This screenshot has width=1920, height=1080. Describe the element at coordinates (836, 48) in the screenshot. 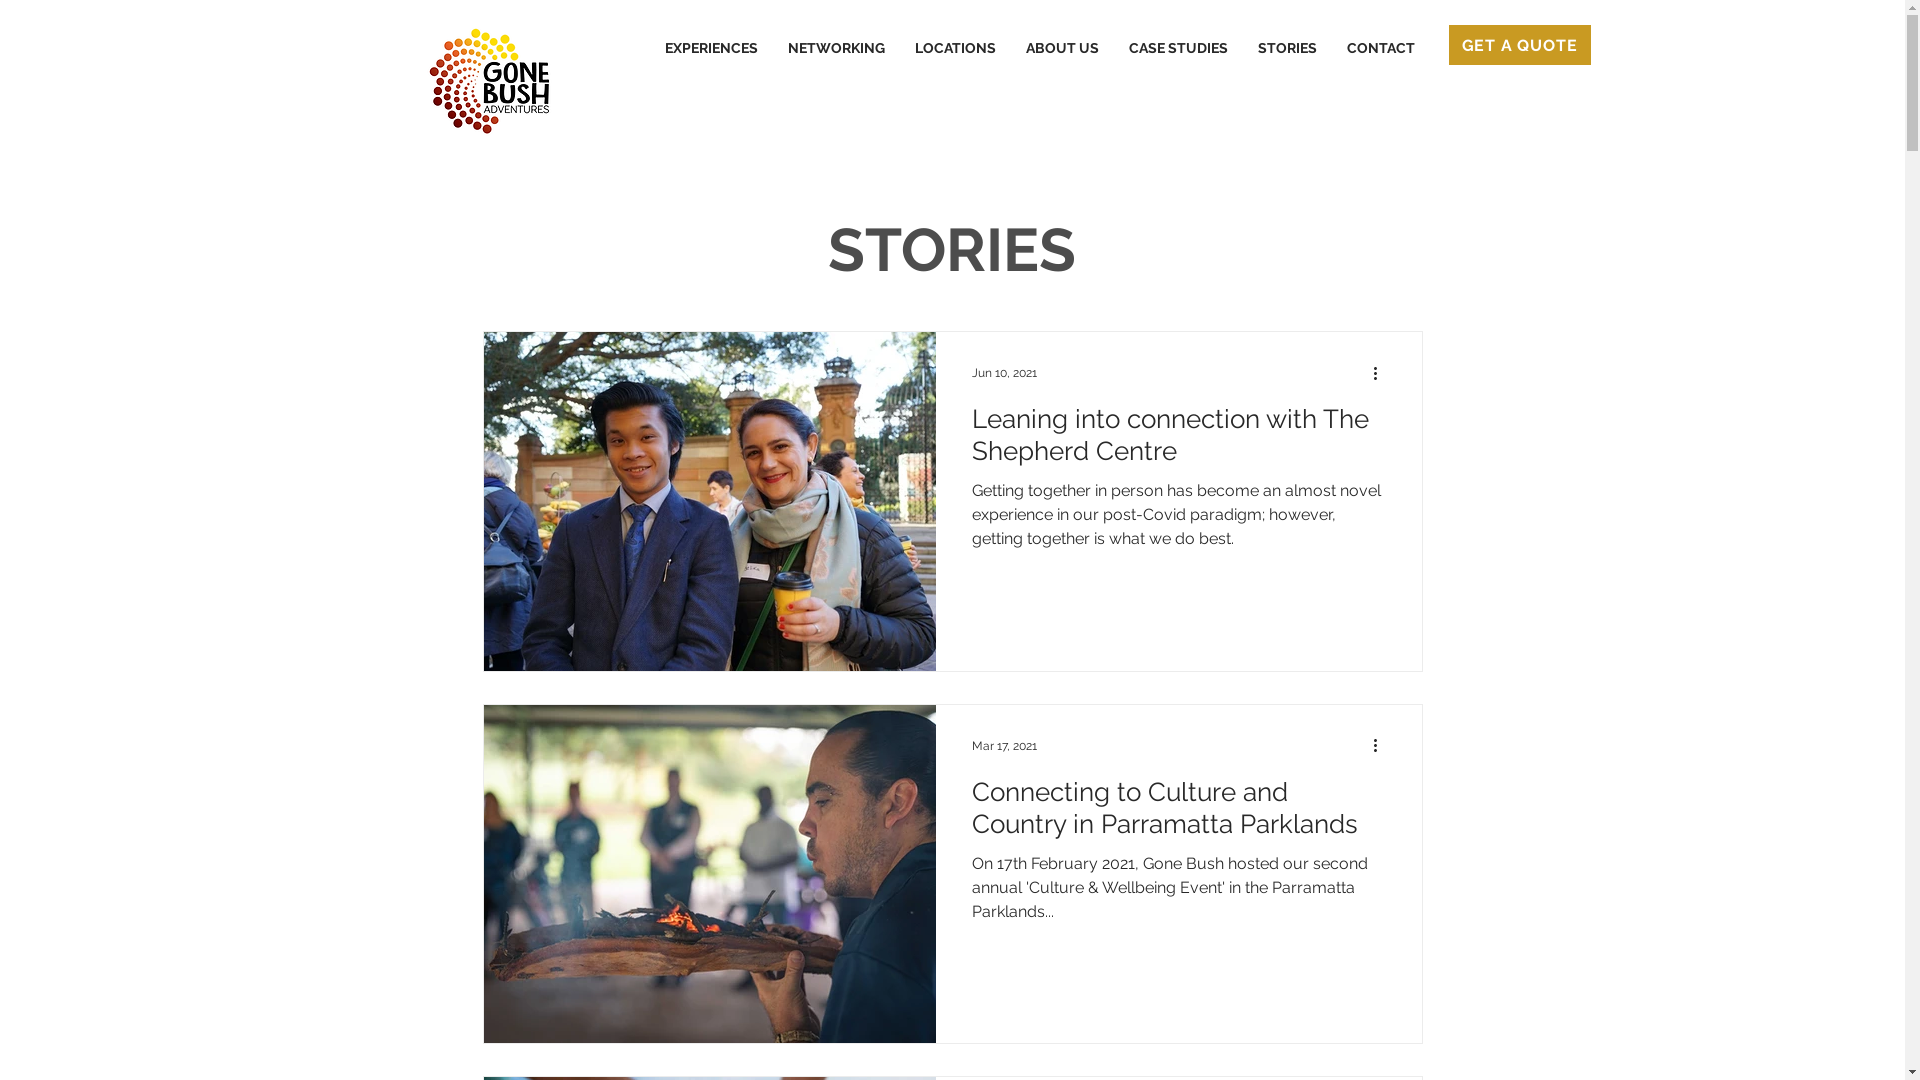

I see `NETWORKING` at that location.